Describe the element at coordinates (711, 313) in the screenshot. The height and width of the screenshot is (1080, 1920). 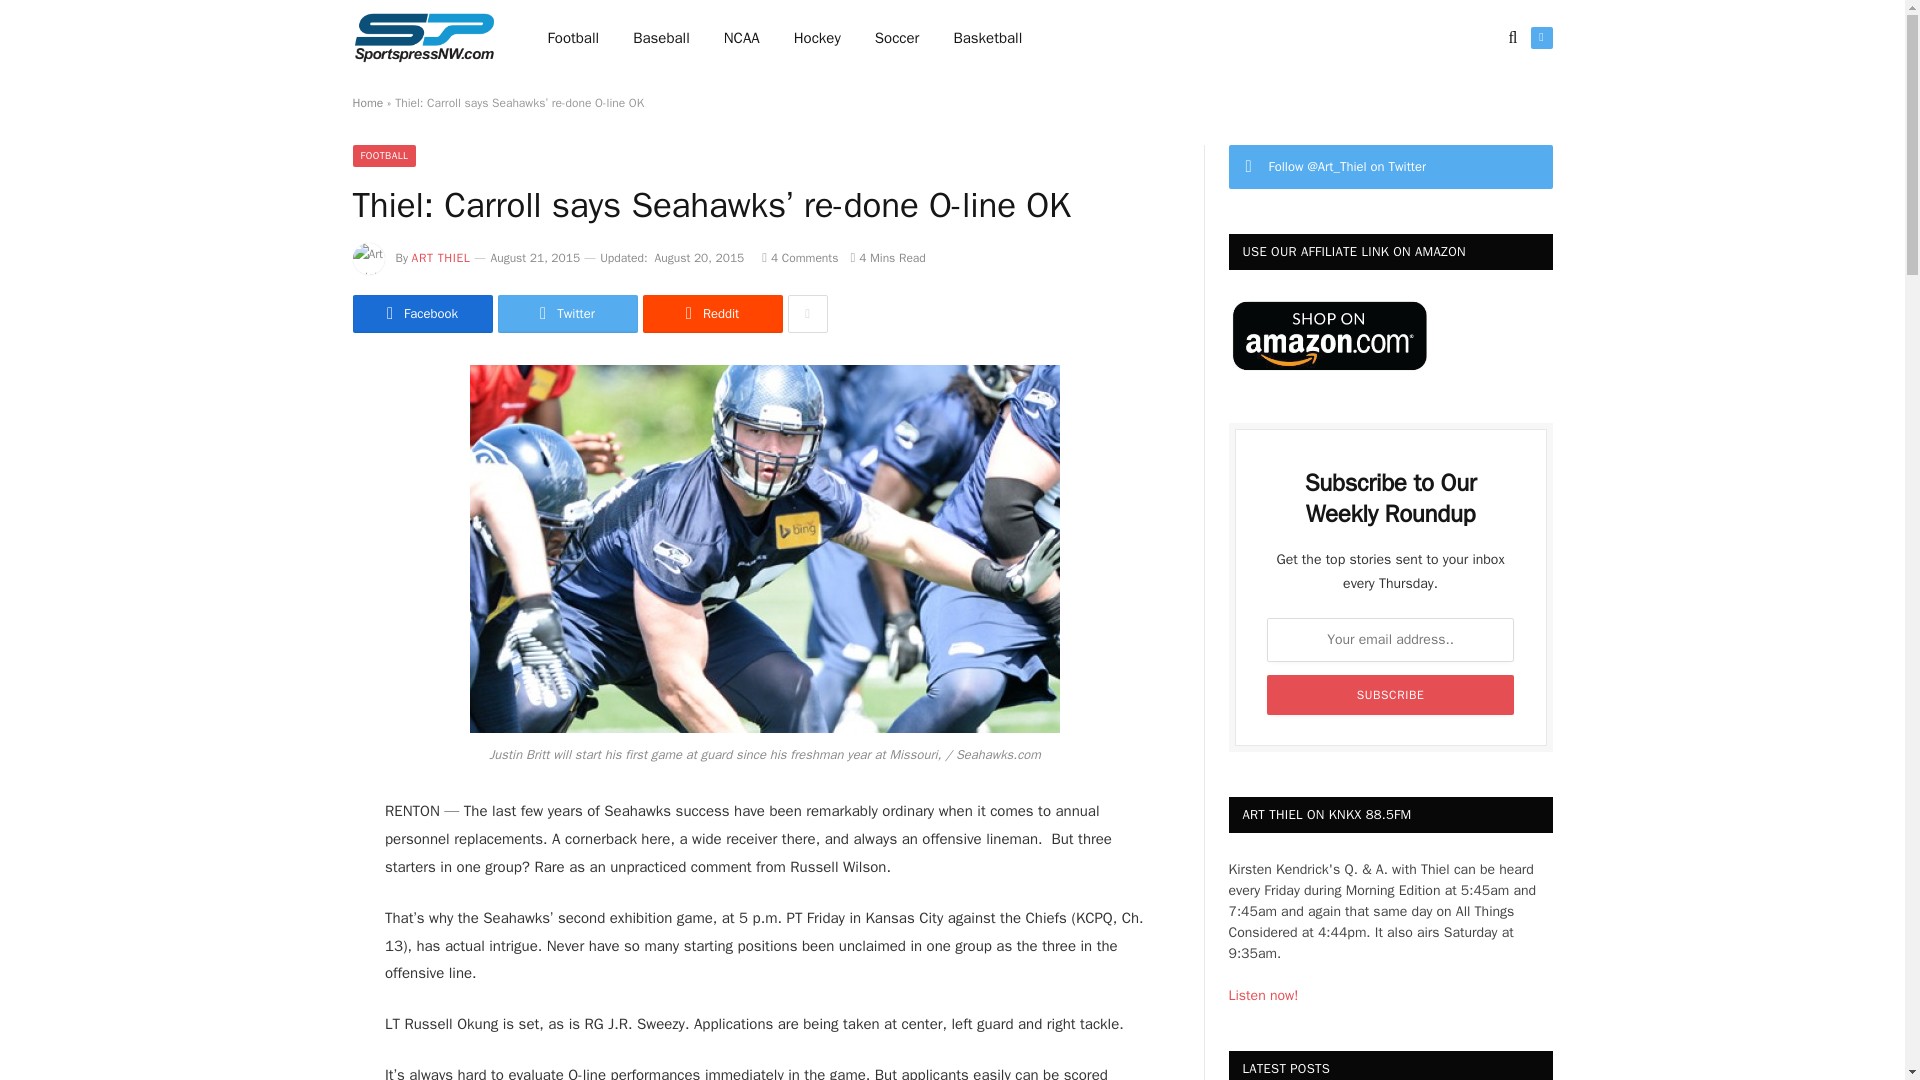
I see `Share on Reddit` at that location.